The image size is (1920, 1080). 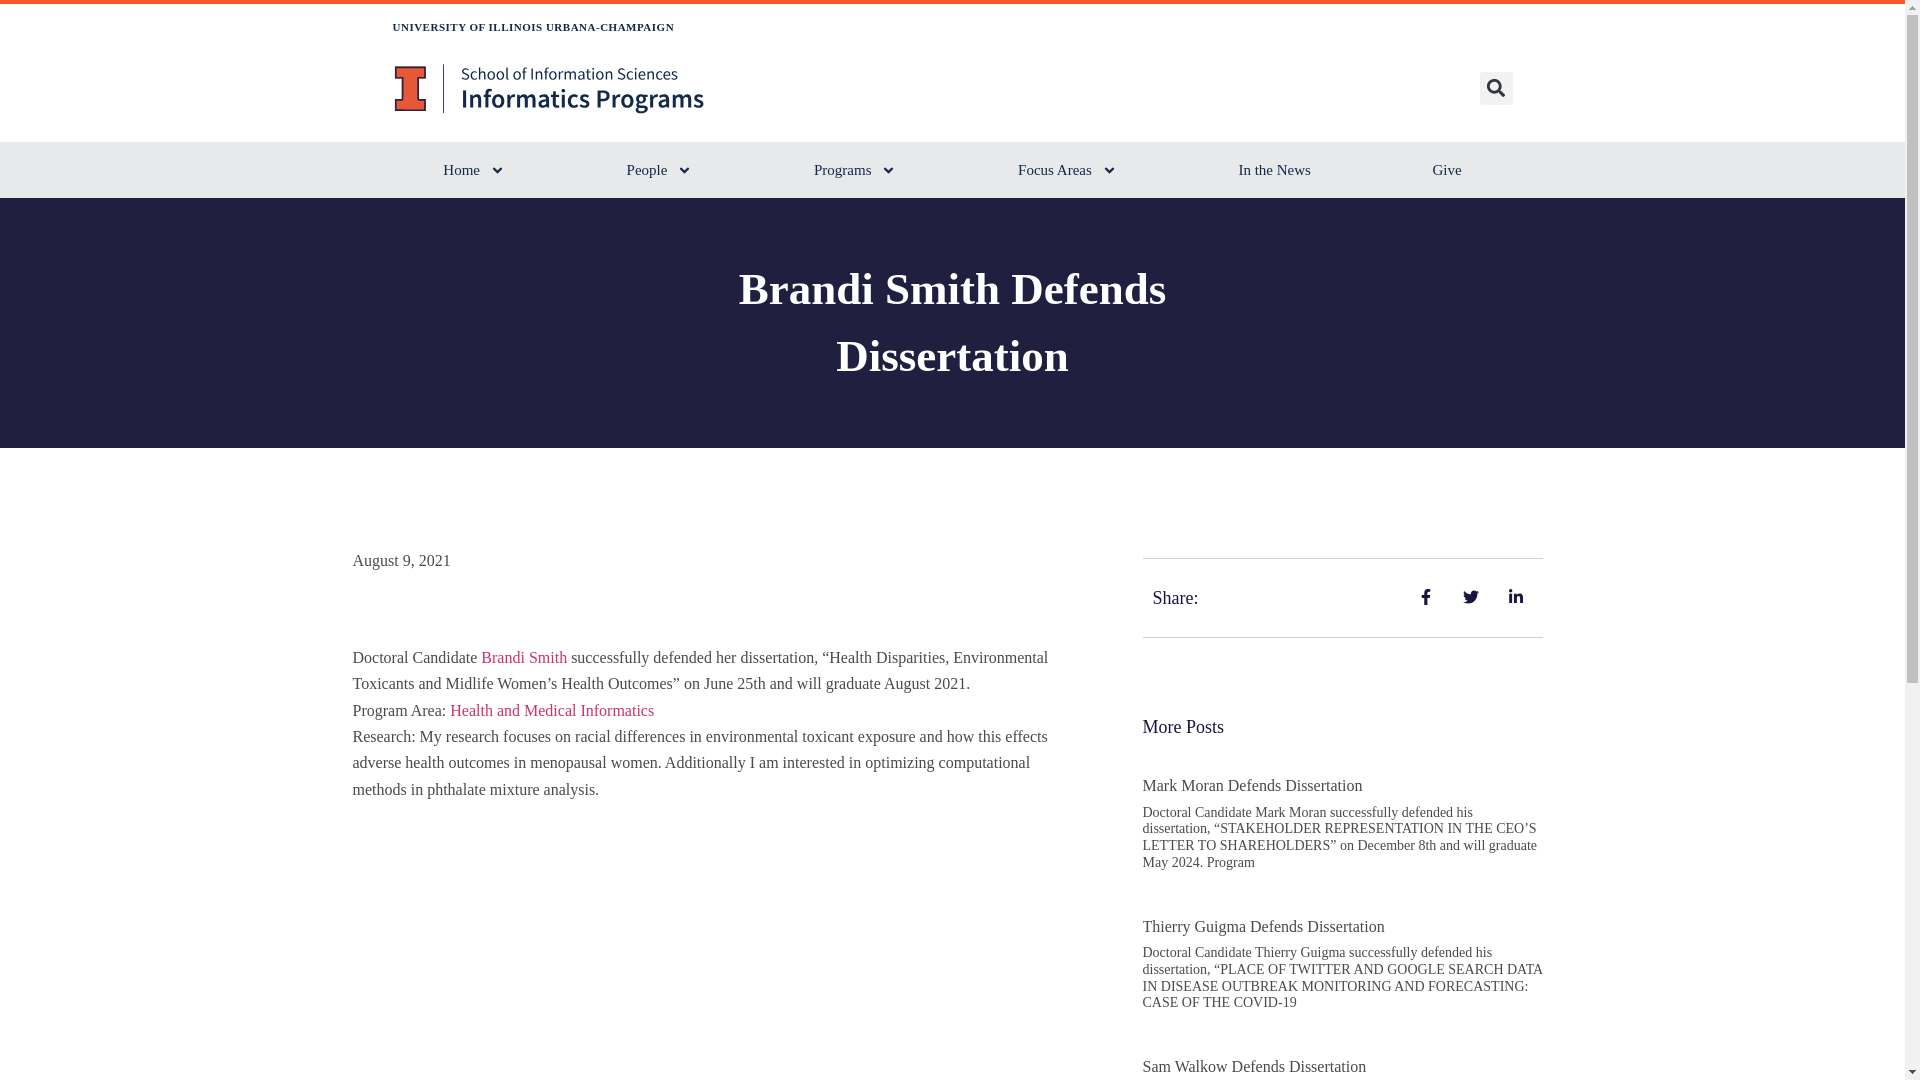 I want to click on Home, so click(x=473, y=169).